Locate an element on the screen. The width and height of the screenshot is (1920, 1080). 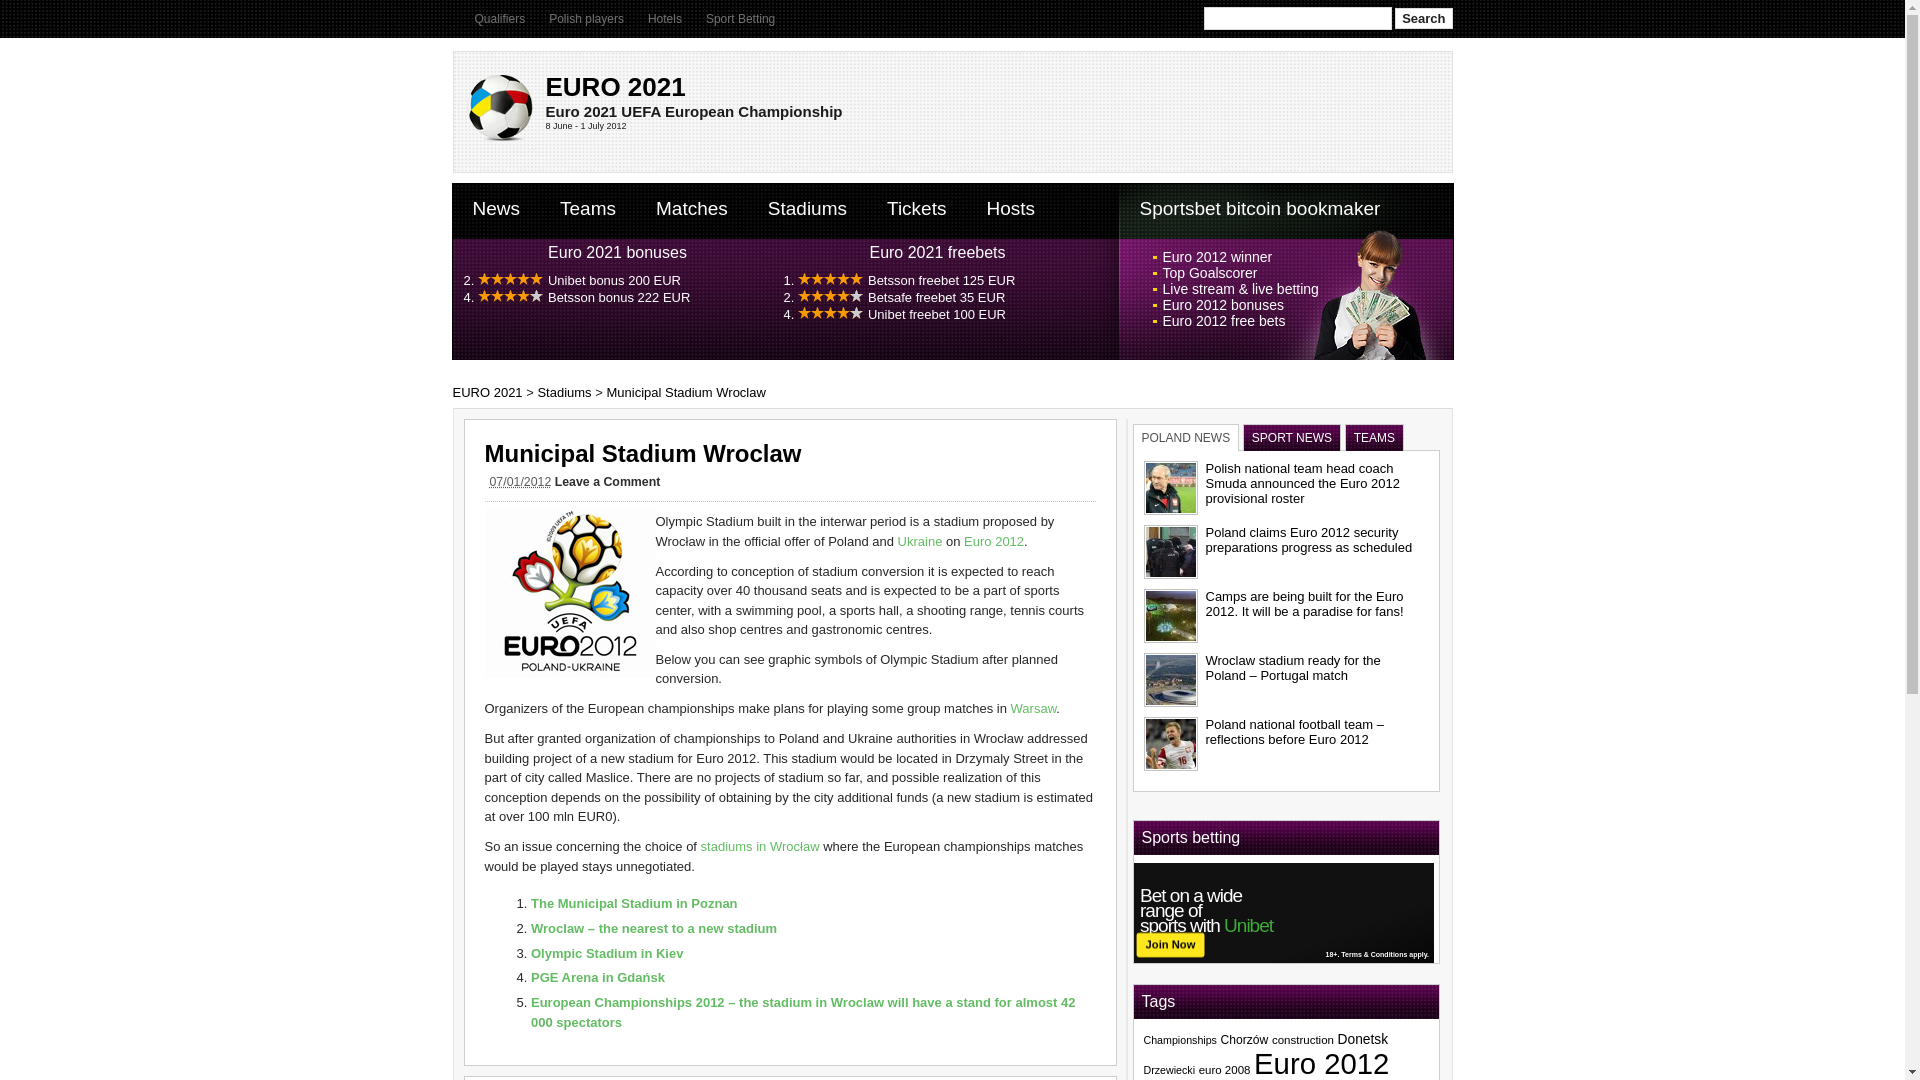
Hosts is located at coordinates (1010, 208).